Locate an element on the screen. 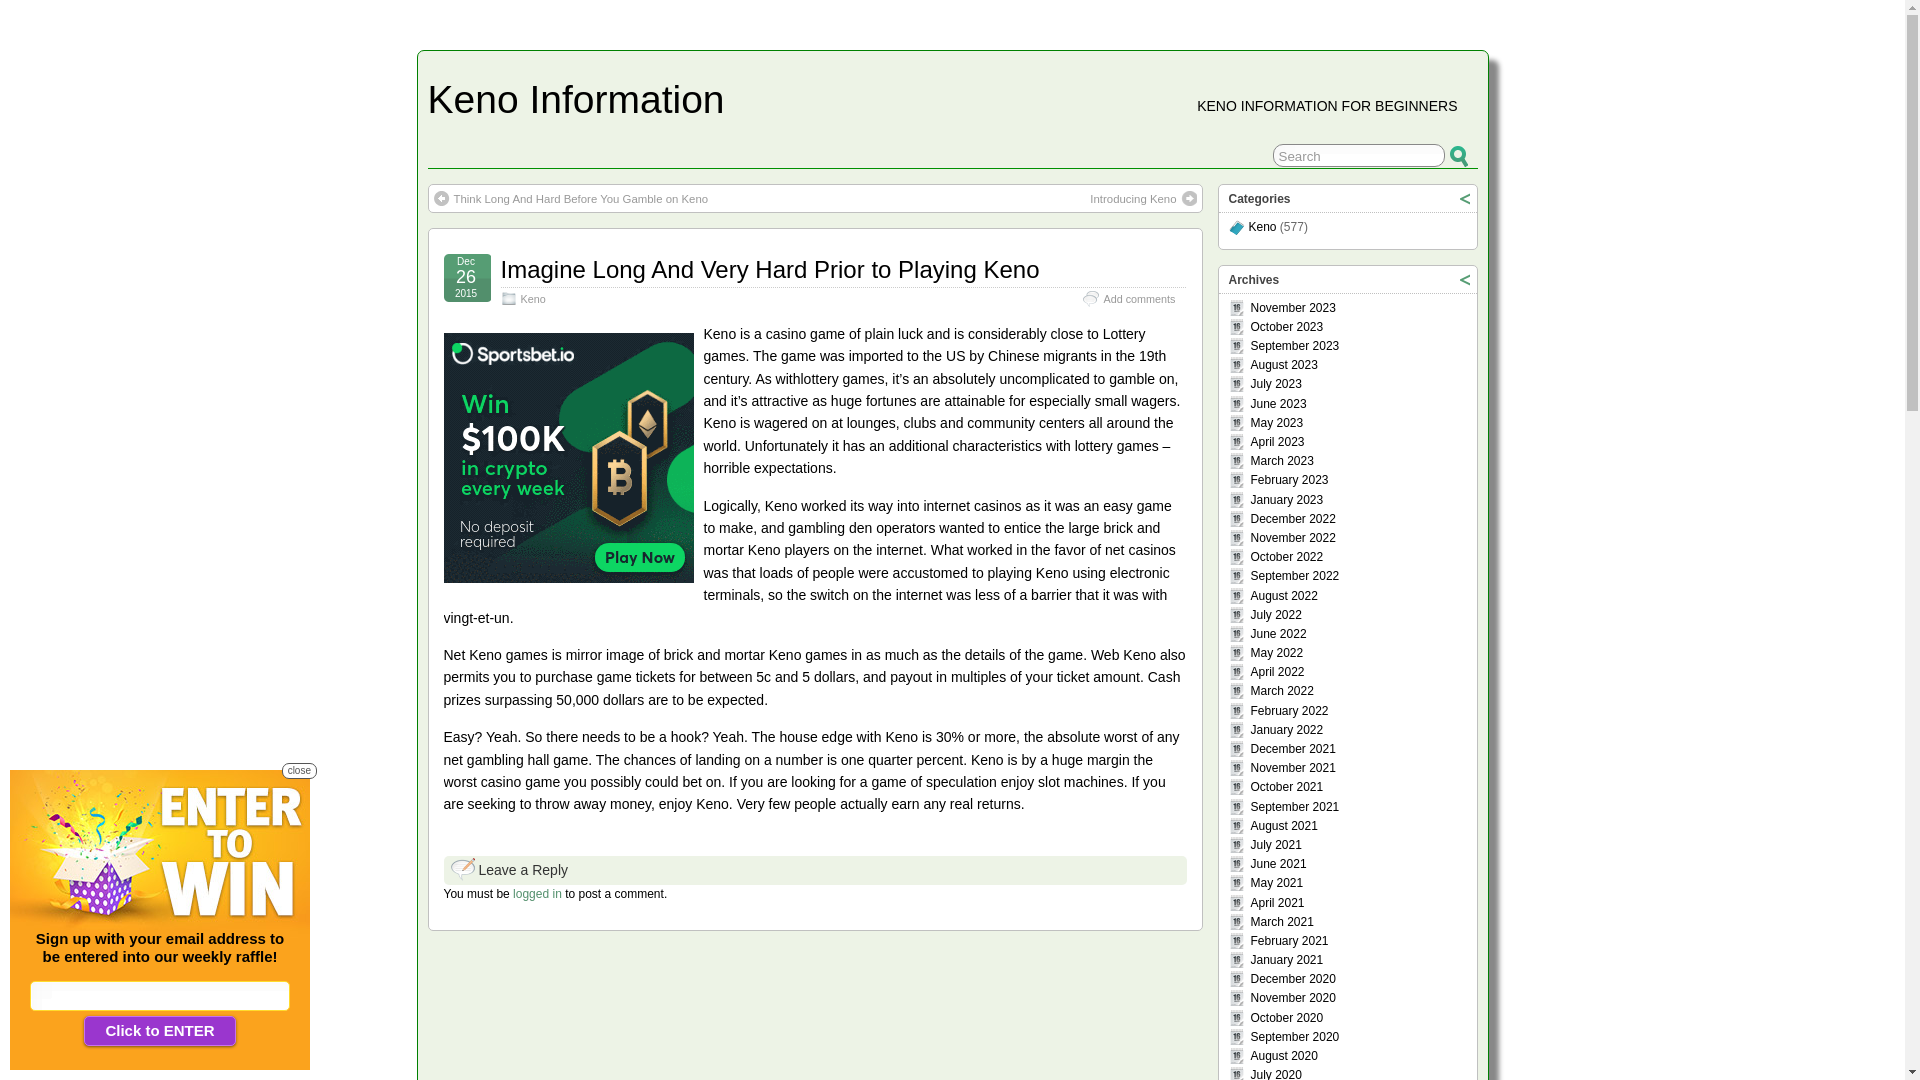 This screenshot has width=1920, height=1080.   is located at coordinates (1464, 198).